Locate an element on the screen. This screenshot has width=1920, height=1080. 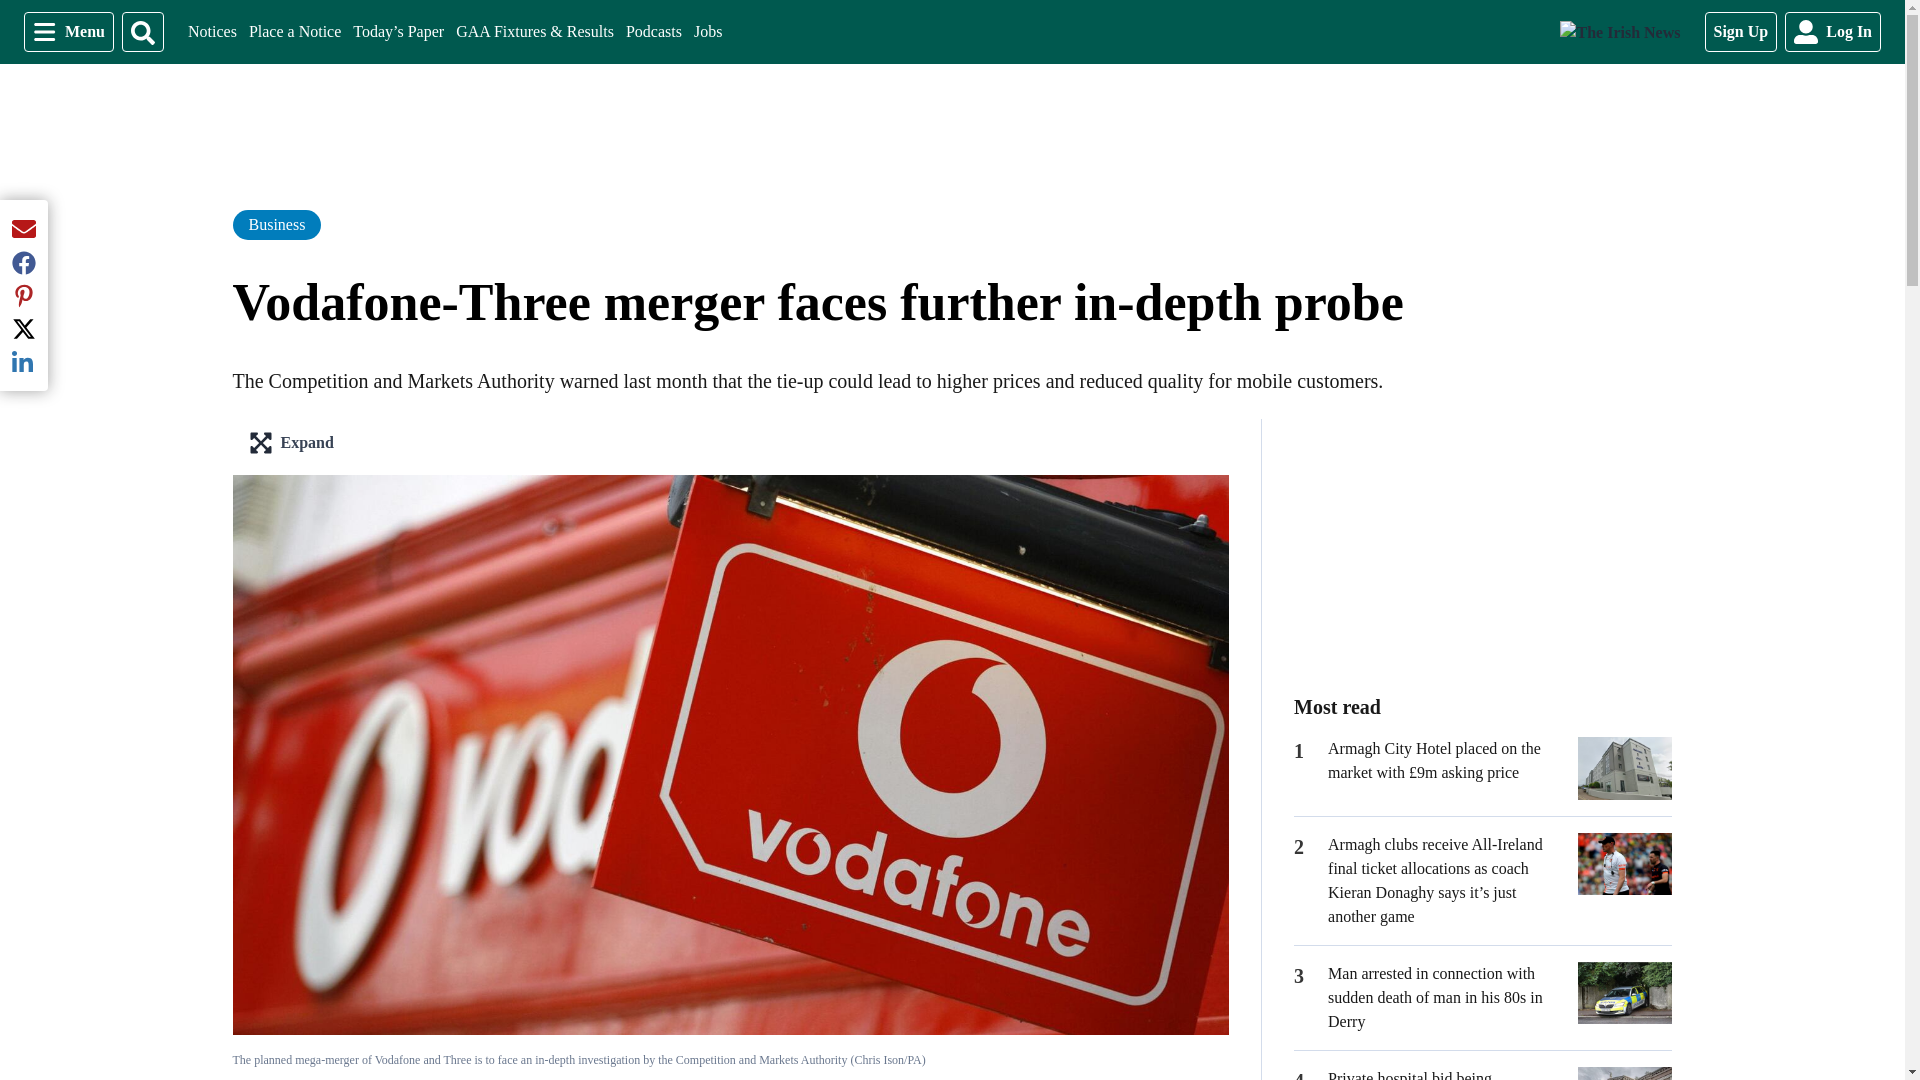
3rd party ad content is located at coordinates (707, 32).